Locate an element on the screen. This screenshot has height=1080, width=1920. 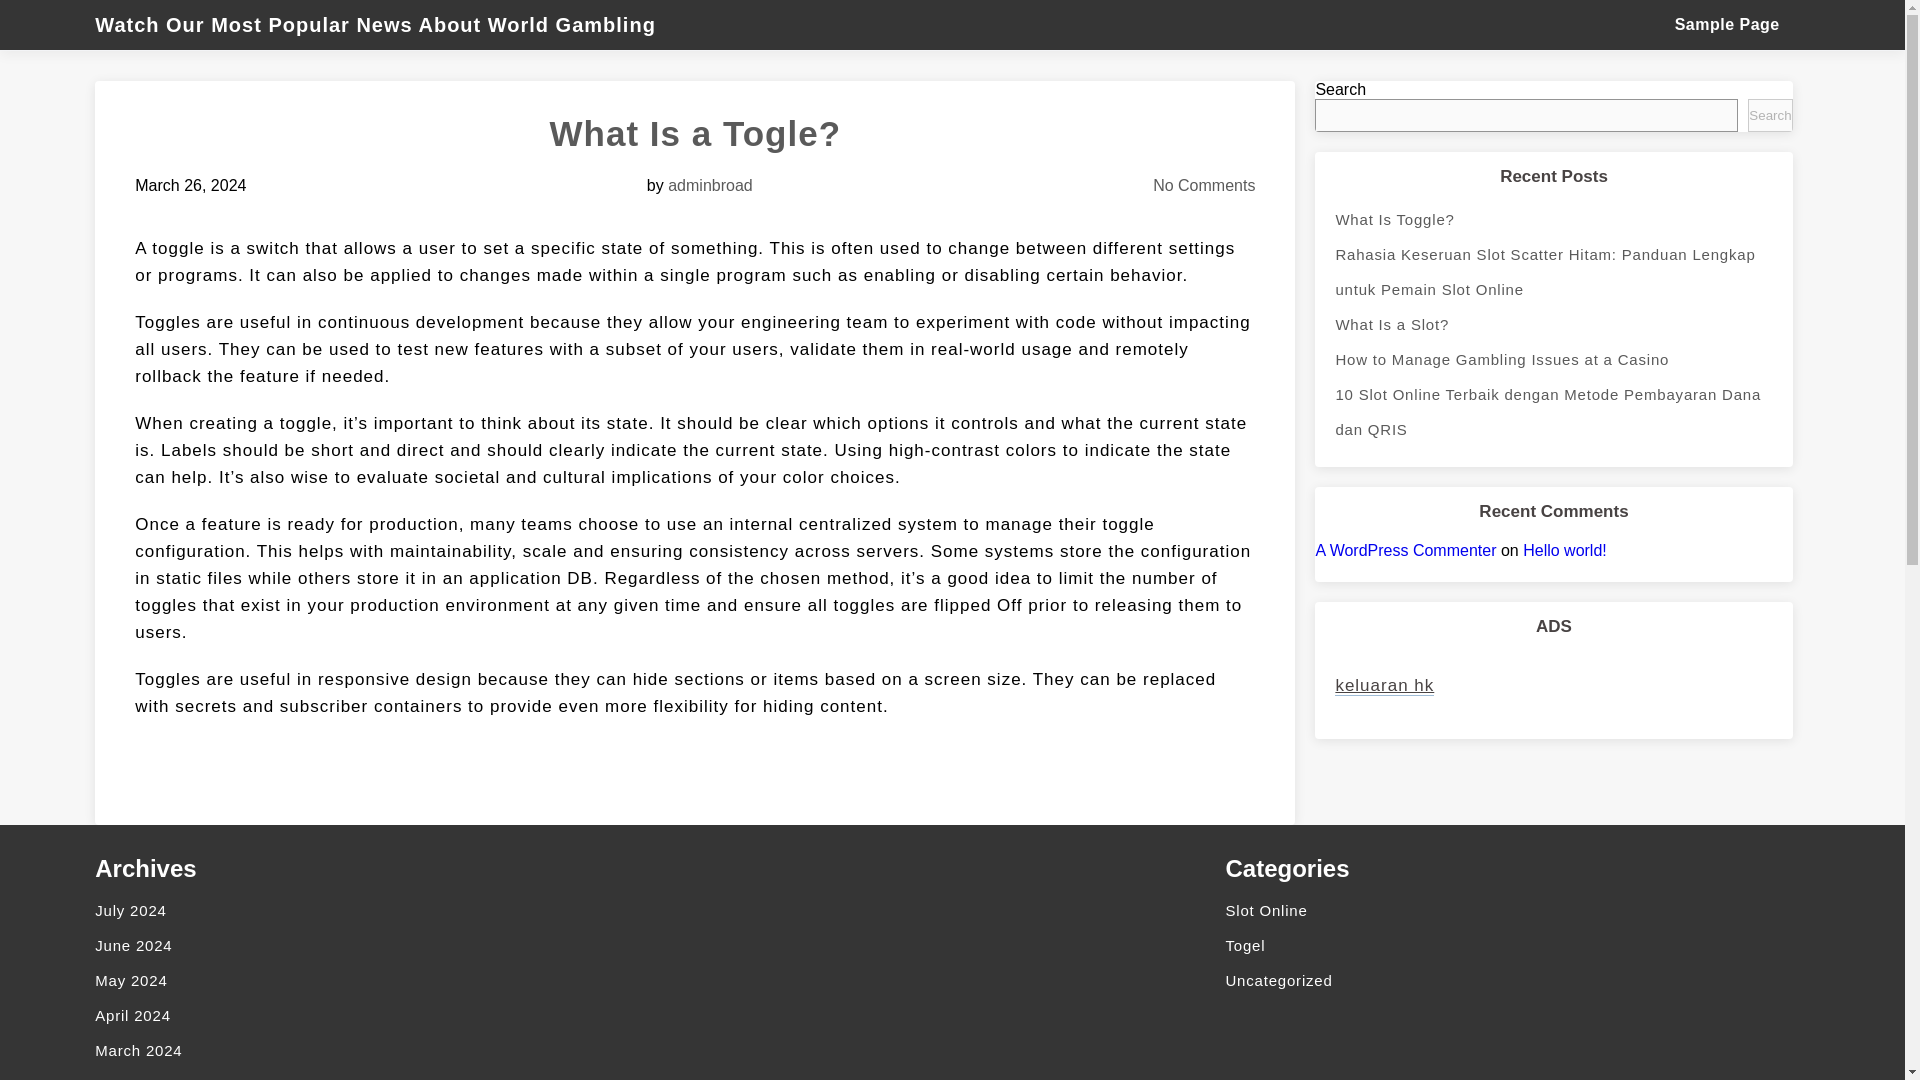
A WordPress Commenter is located at coordinates (1405, 550).